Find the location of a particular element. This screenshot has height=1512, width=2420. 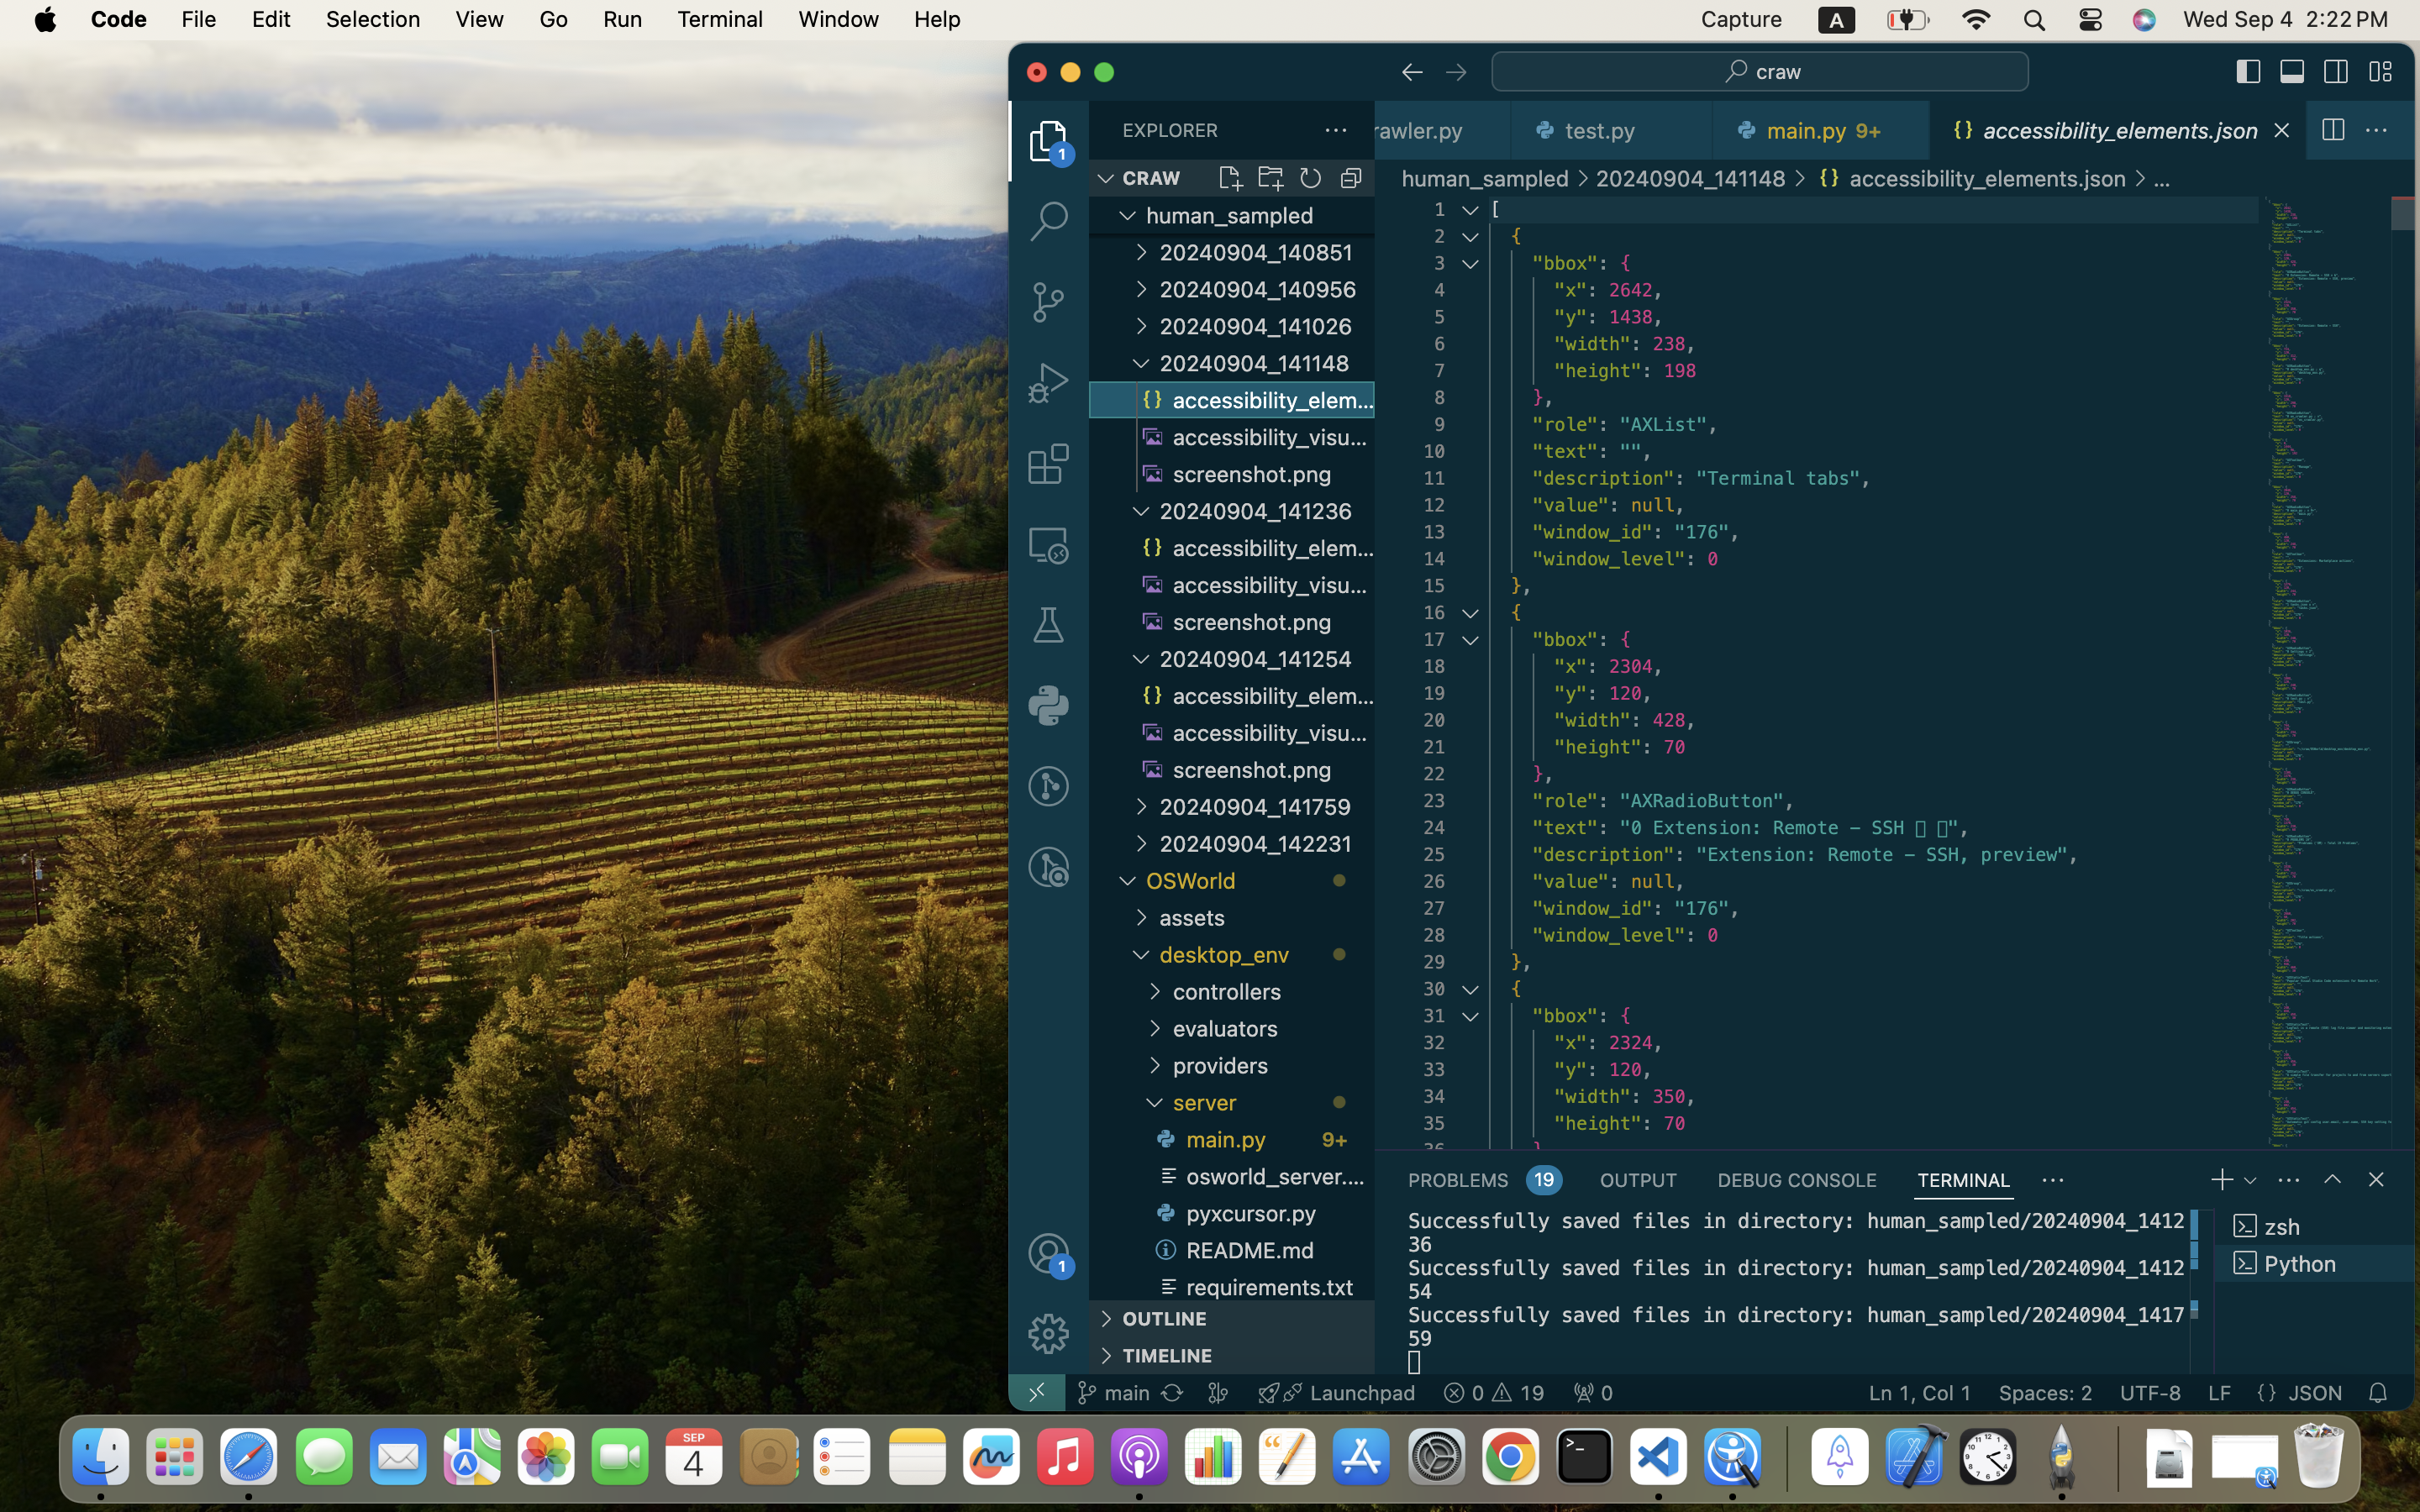

TIMELINE  is located at coordinates (1232, 1356).